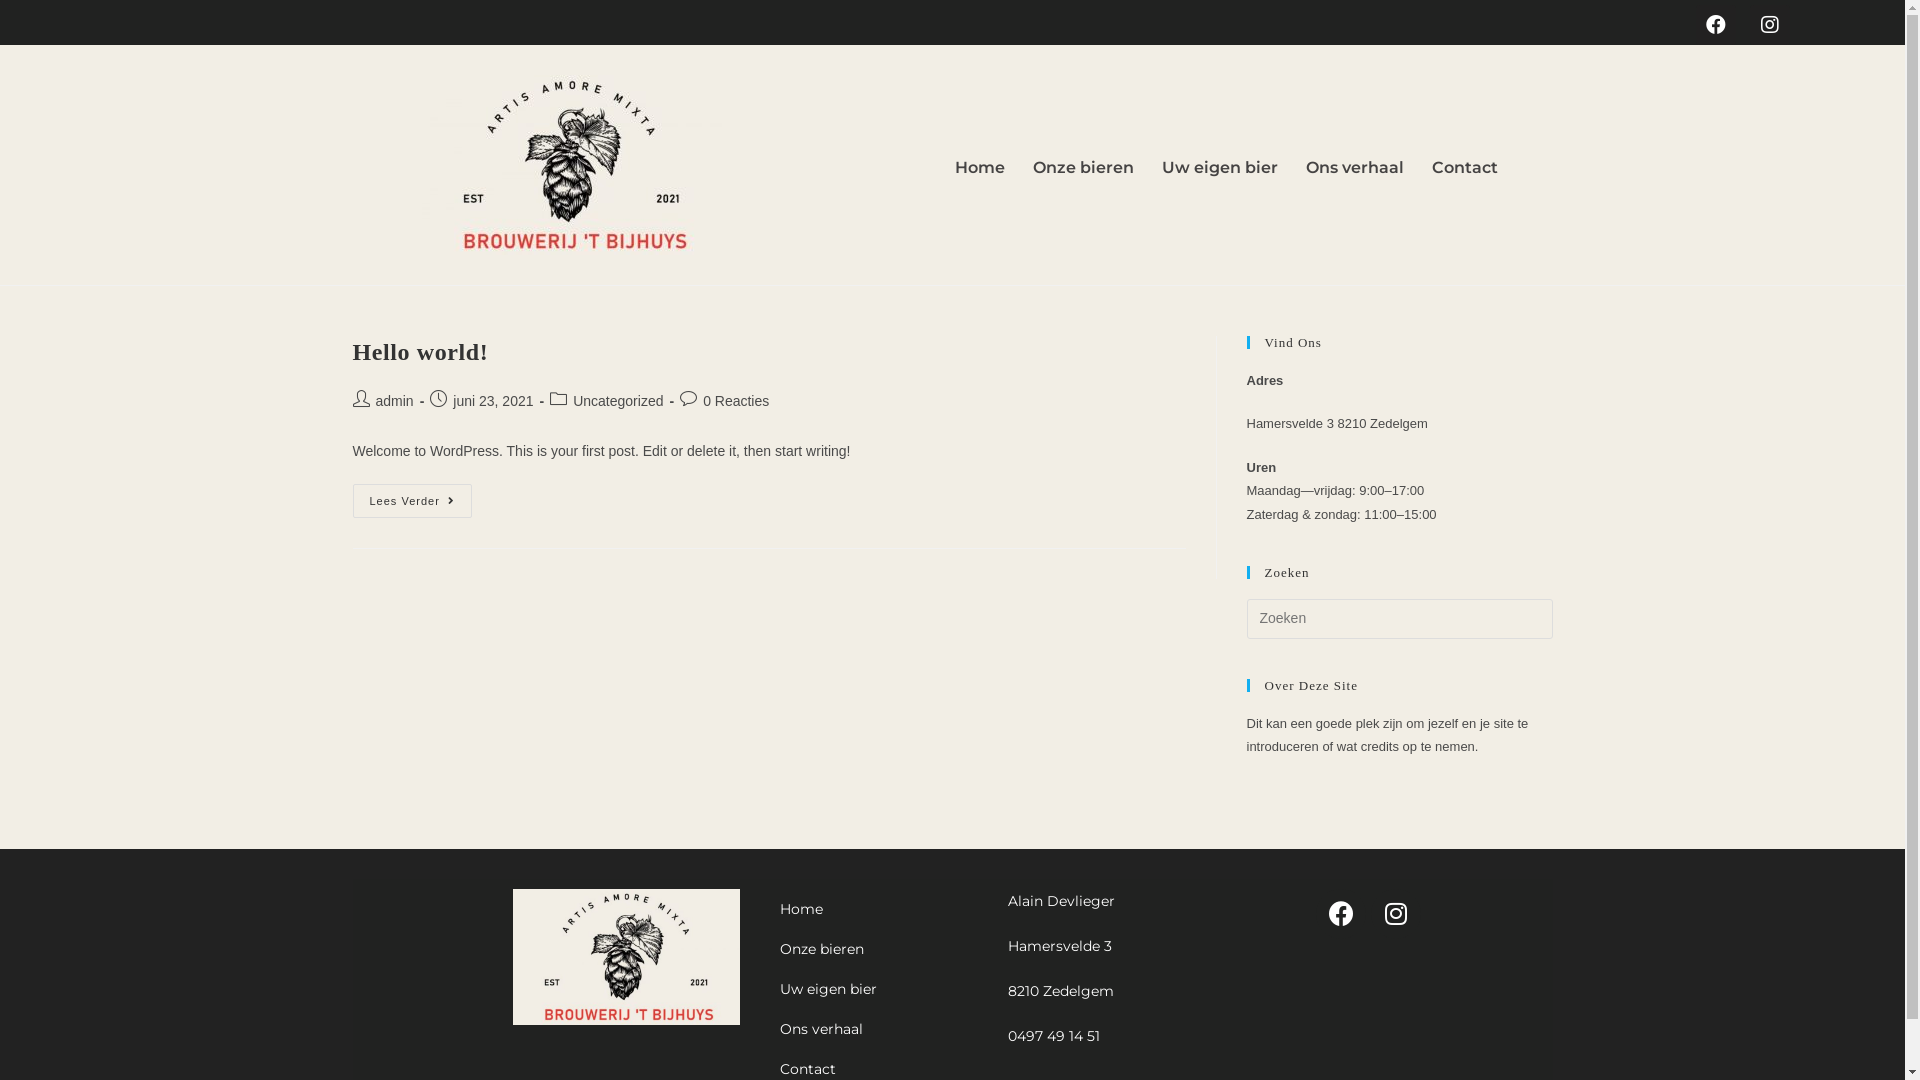 The height and width of the screenshot is (1080, 1920). Describe the element at coordinates (420, 352) in the screenshot. I see `Hello world!` at that location.